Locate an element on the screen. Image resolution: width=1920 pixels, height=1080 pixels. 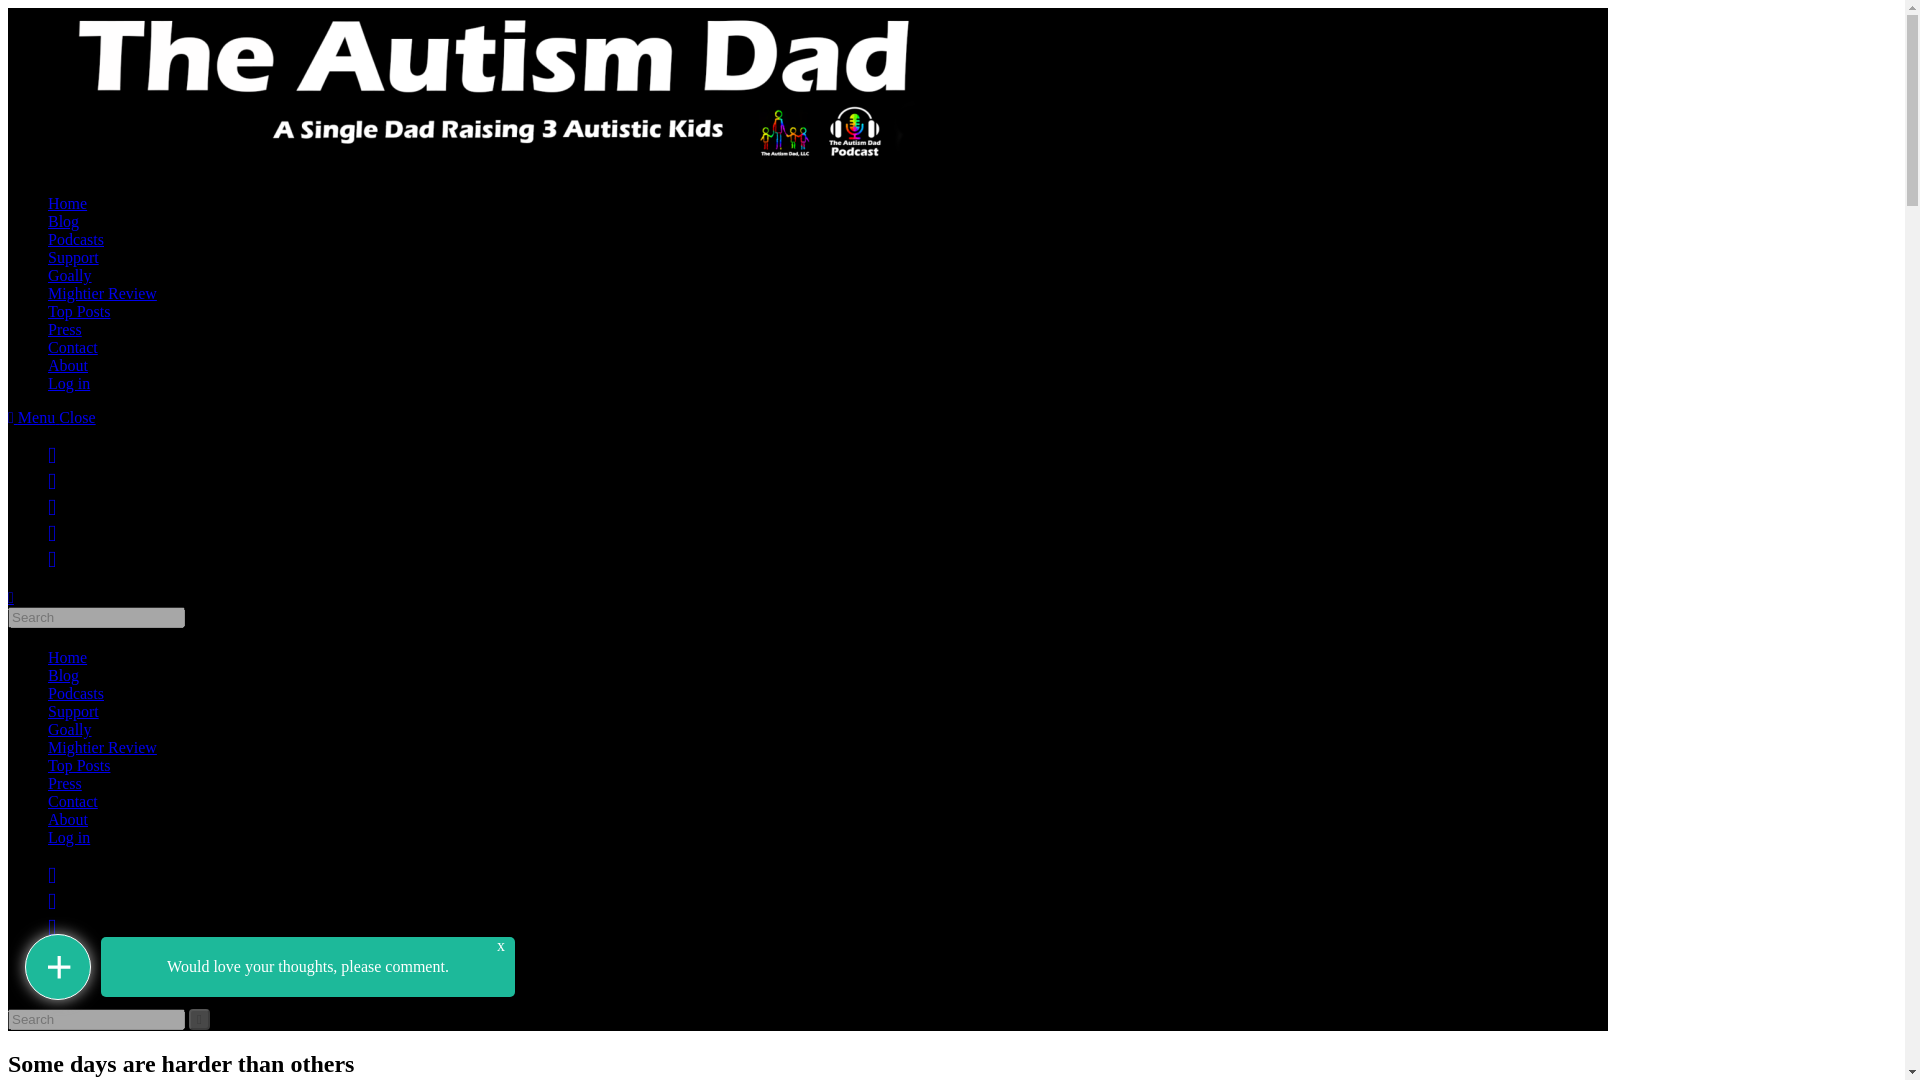
Mightier Review is located at coordinates (102, 294).